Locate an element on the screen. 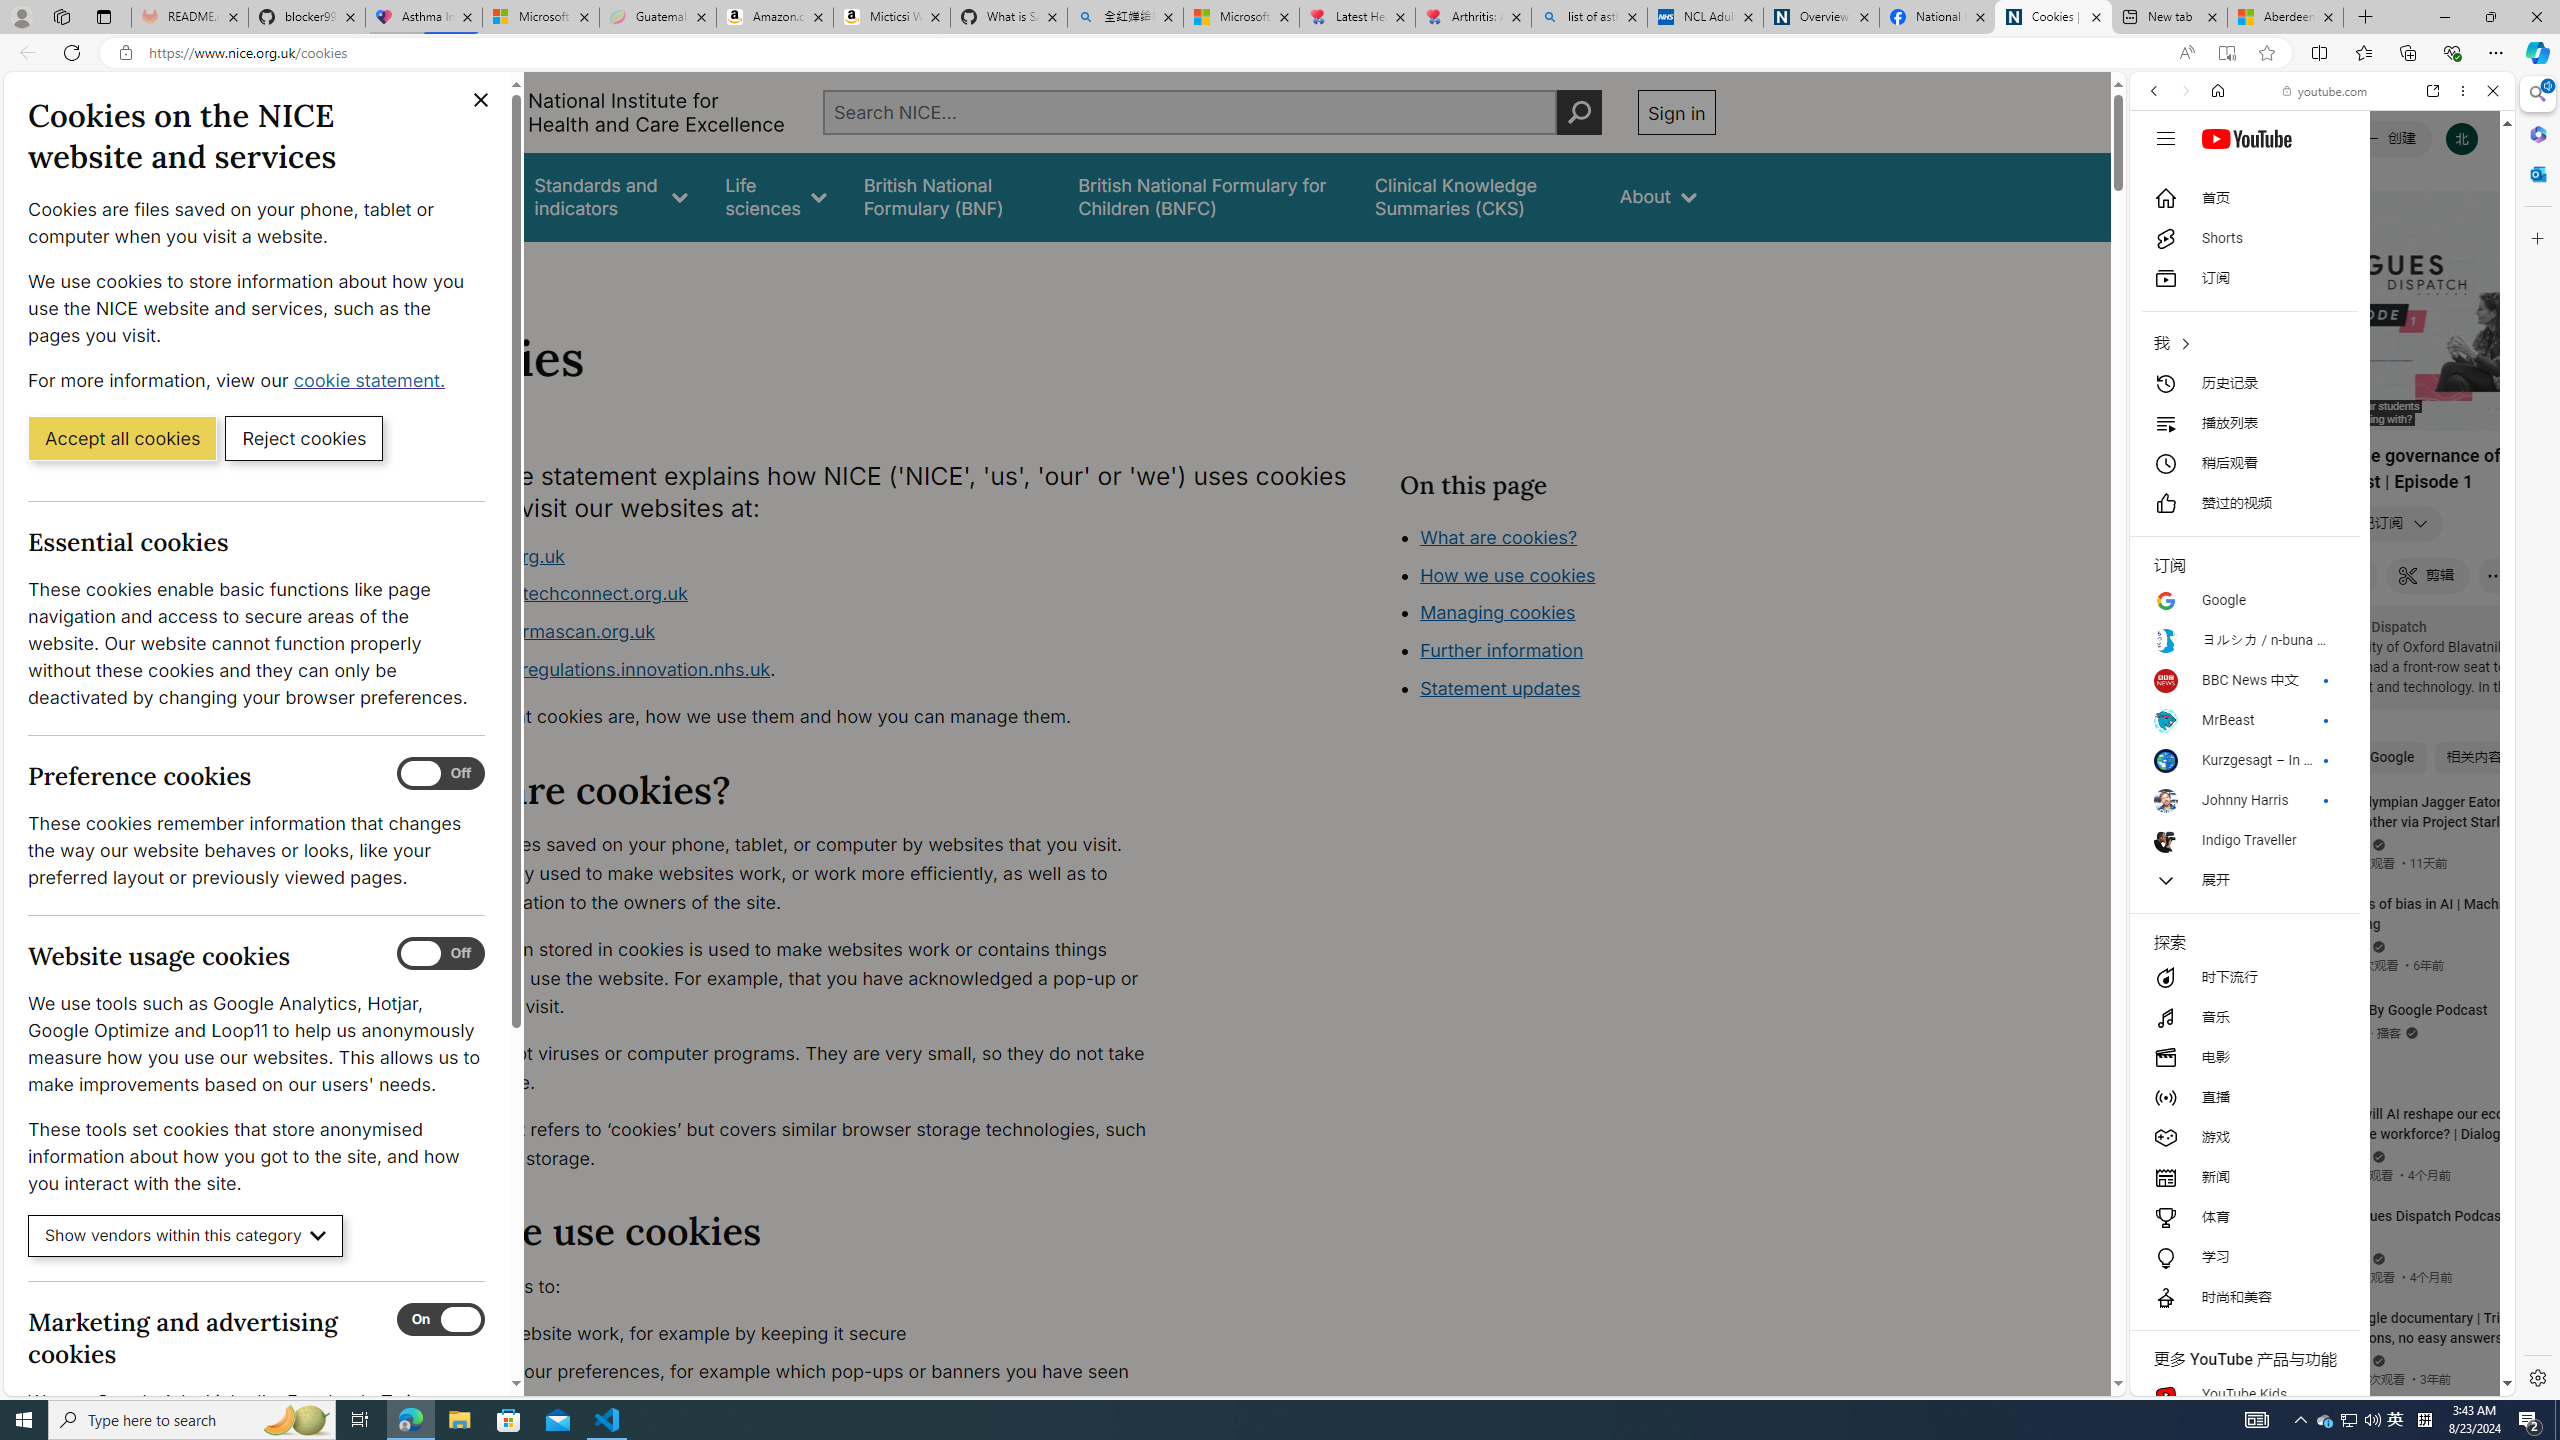  Class: in-page-nav__list is located at coordinates (1556, 615).